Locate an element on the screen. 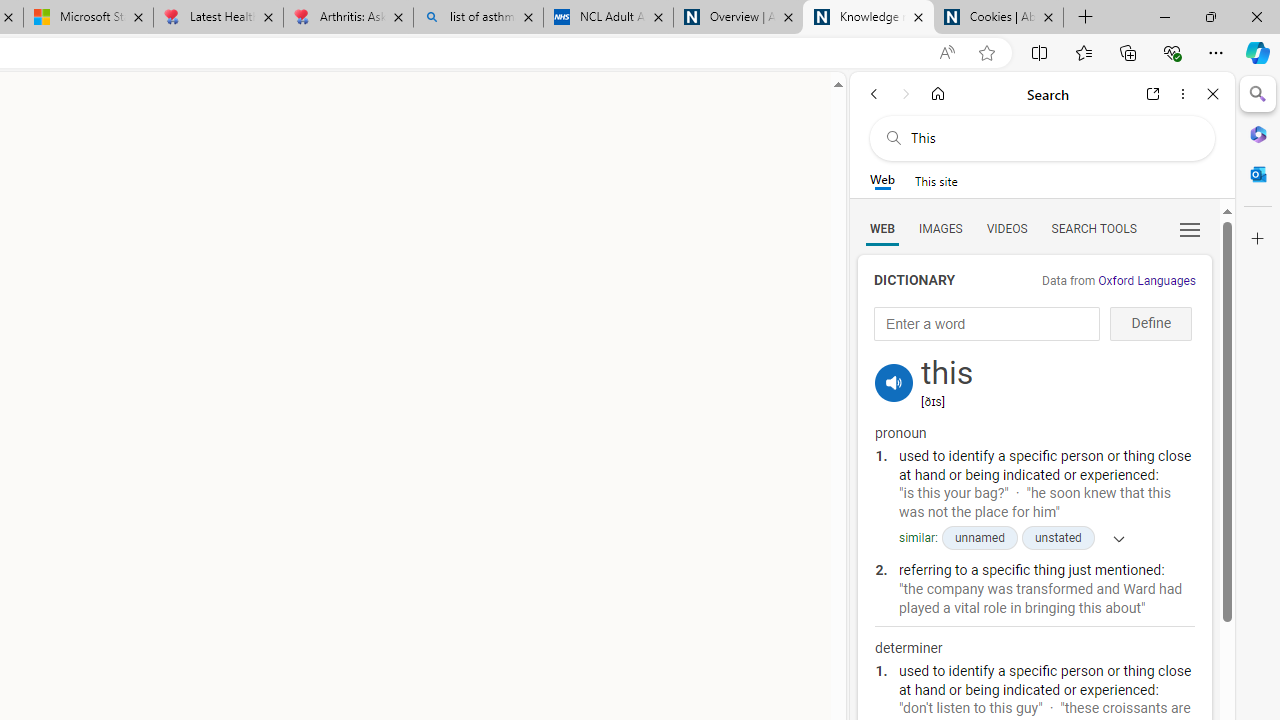 Image resolution: width=1280 pixels, height=720 pixels. Link for logging is located at coordinates (894, 359).